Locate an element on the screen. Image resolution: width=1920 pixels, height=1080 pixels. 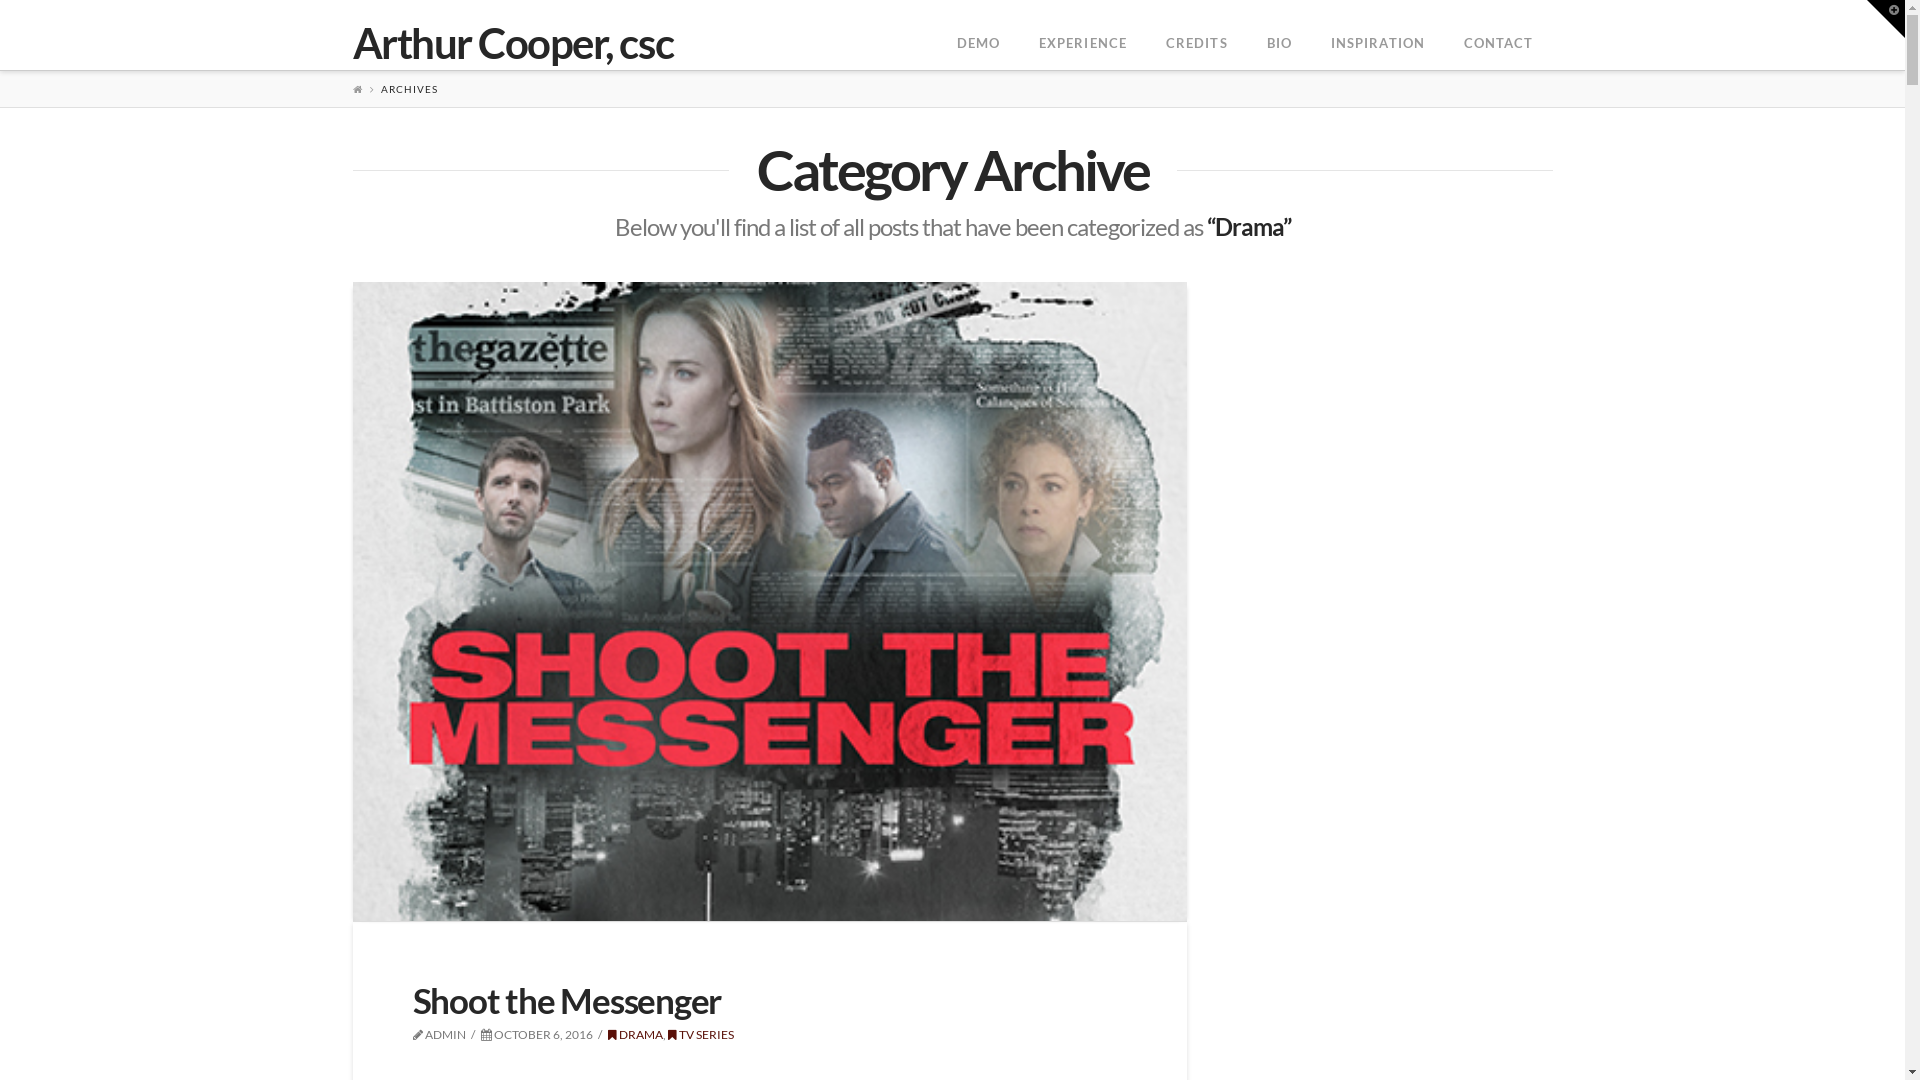
EXPERIENCE is located at coordinates (1082, 35).